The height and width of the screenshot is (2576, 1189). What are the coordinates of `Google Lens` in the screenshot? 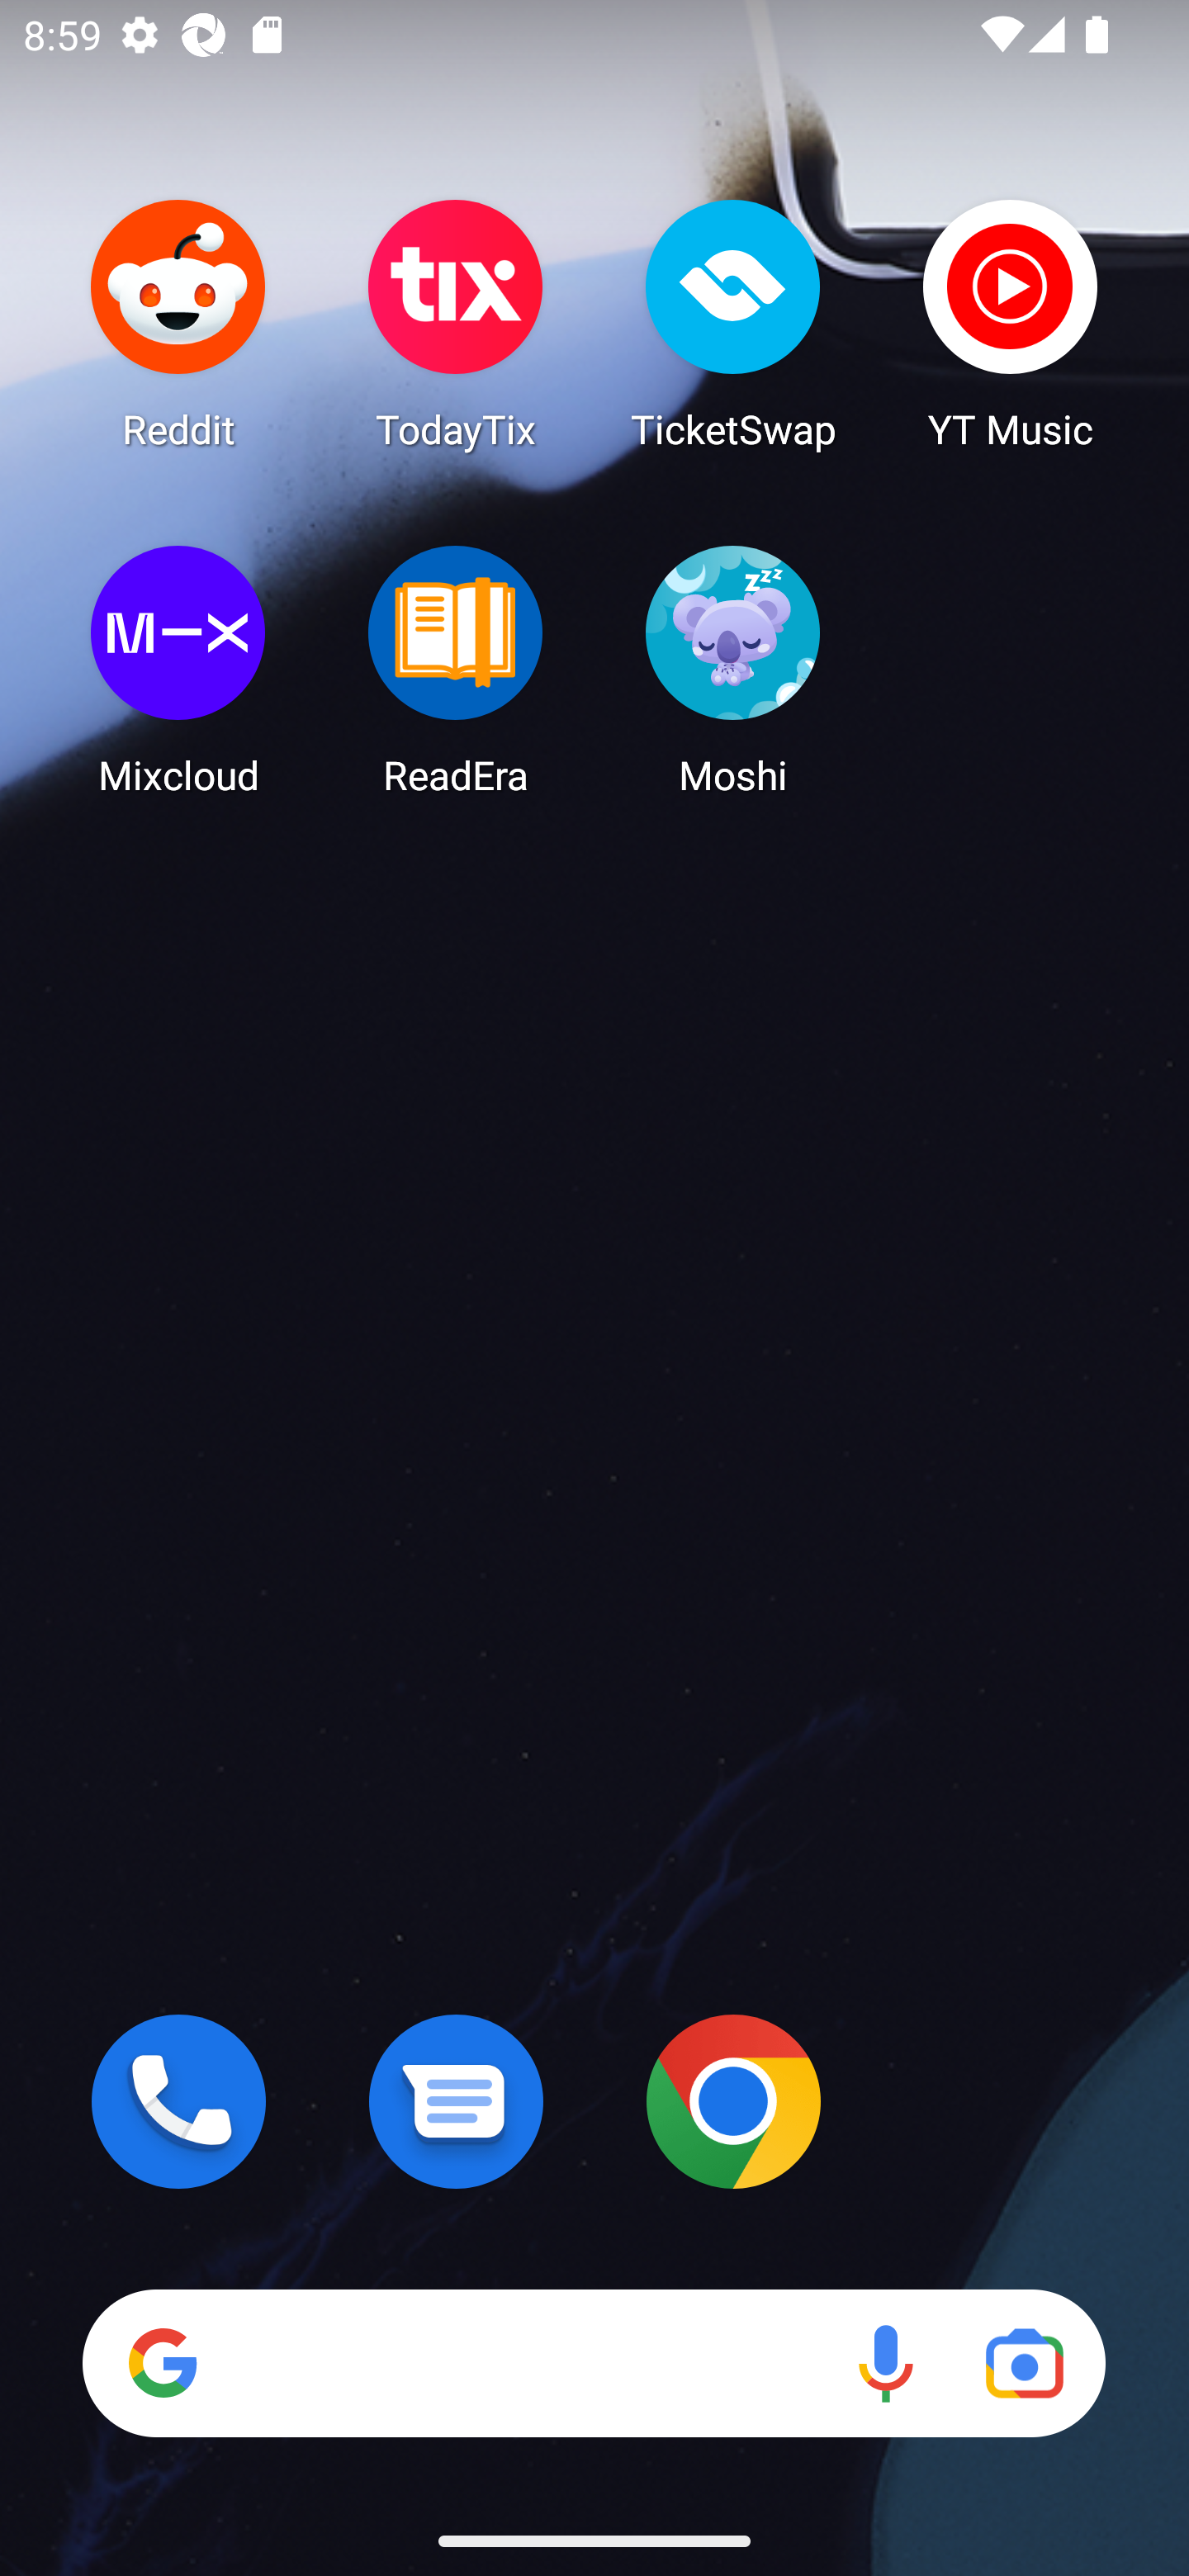 It's located at (1024, 2363).